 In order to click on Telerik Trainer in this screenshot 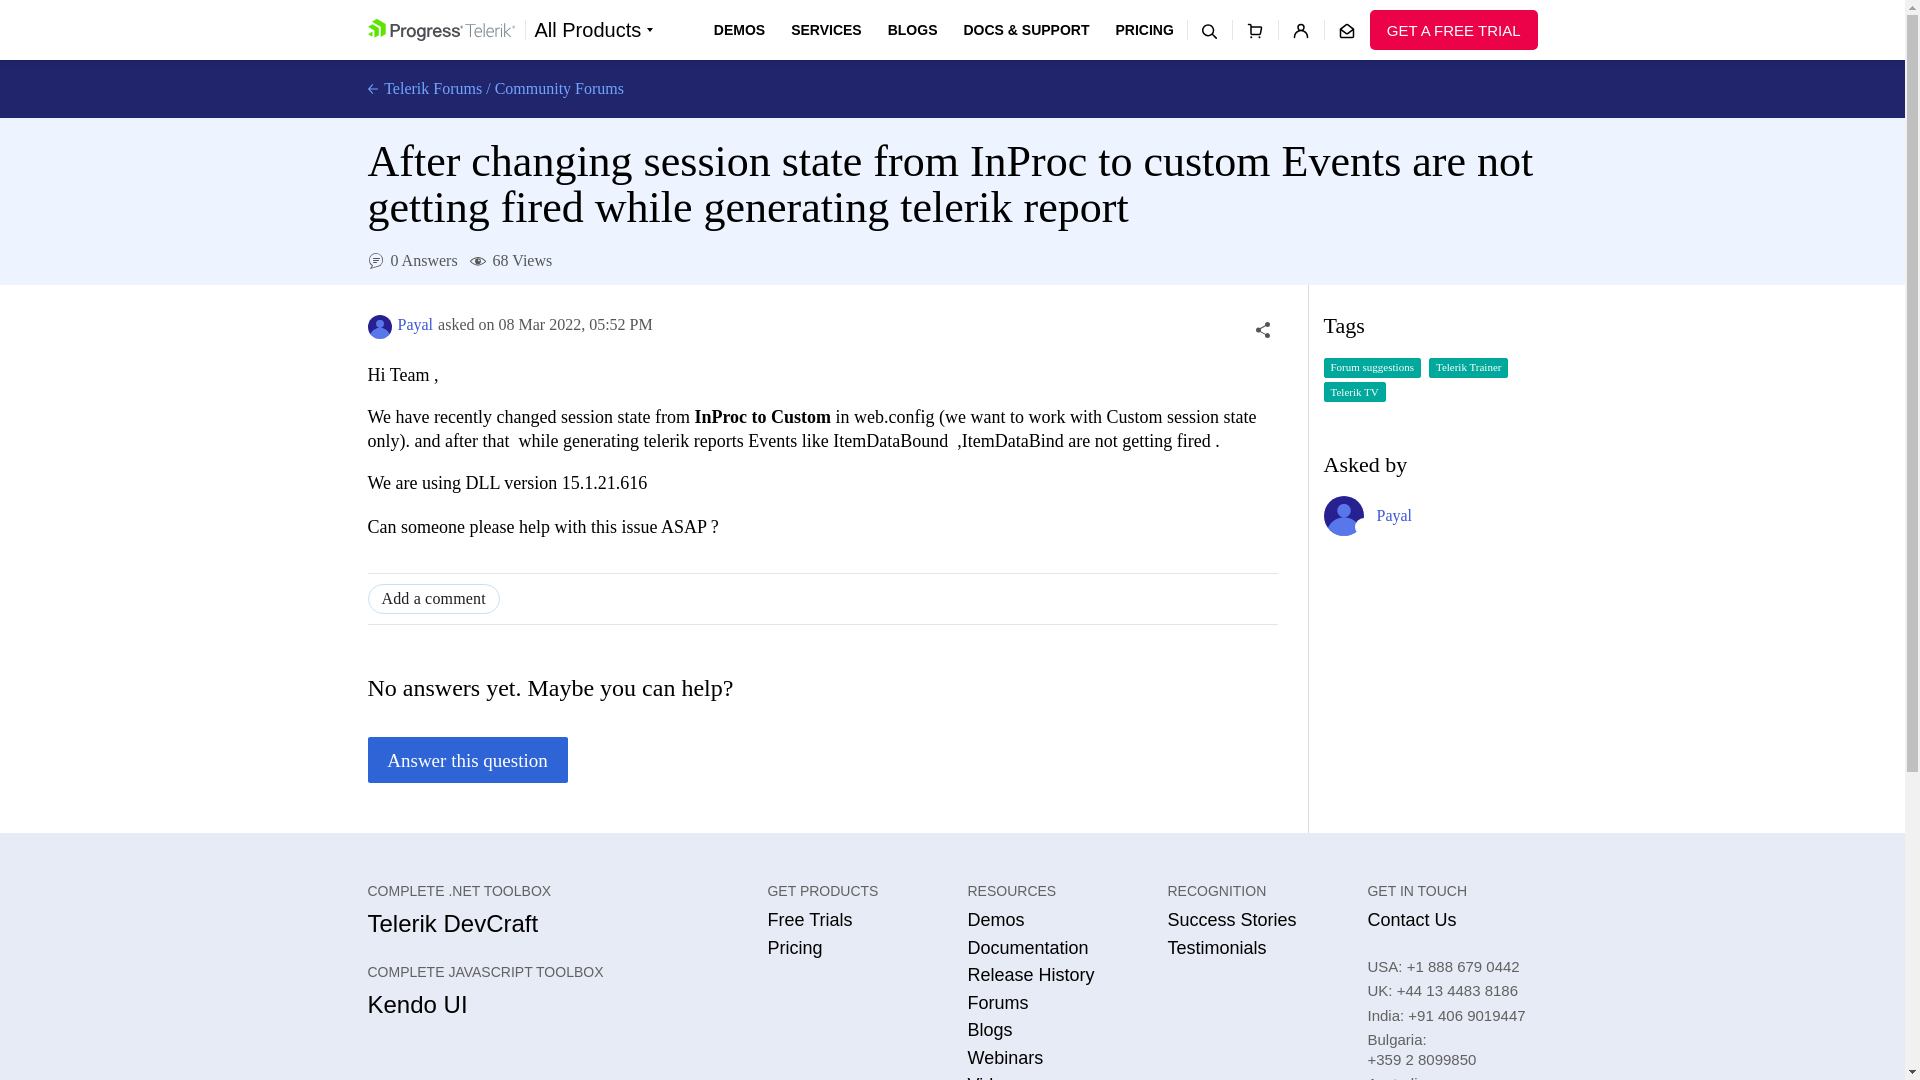, I will do `click(1468, 368)`.